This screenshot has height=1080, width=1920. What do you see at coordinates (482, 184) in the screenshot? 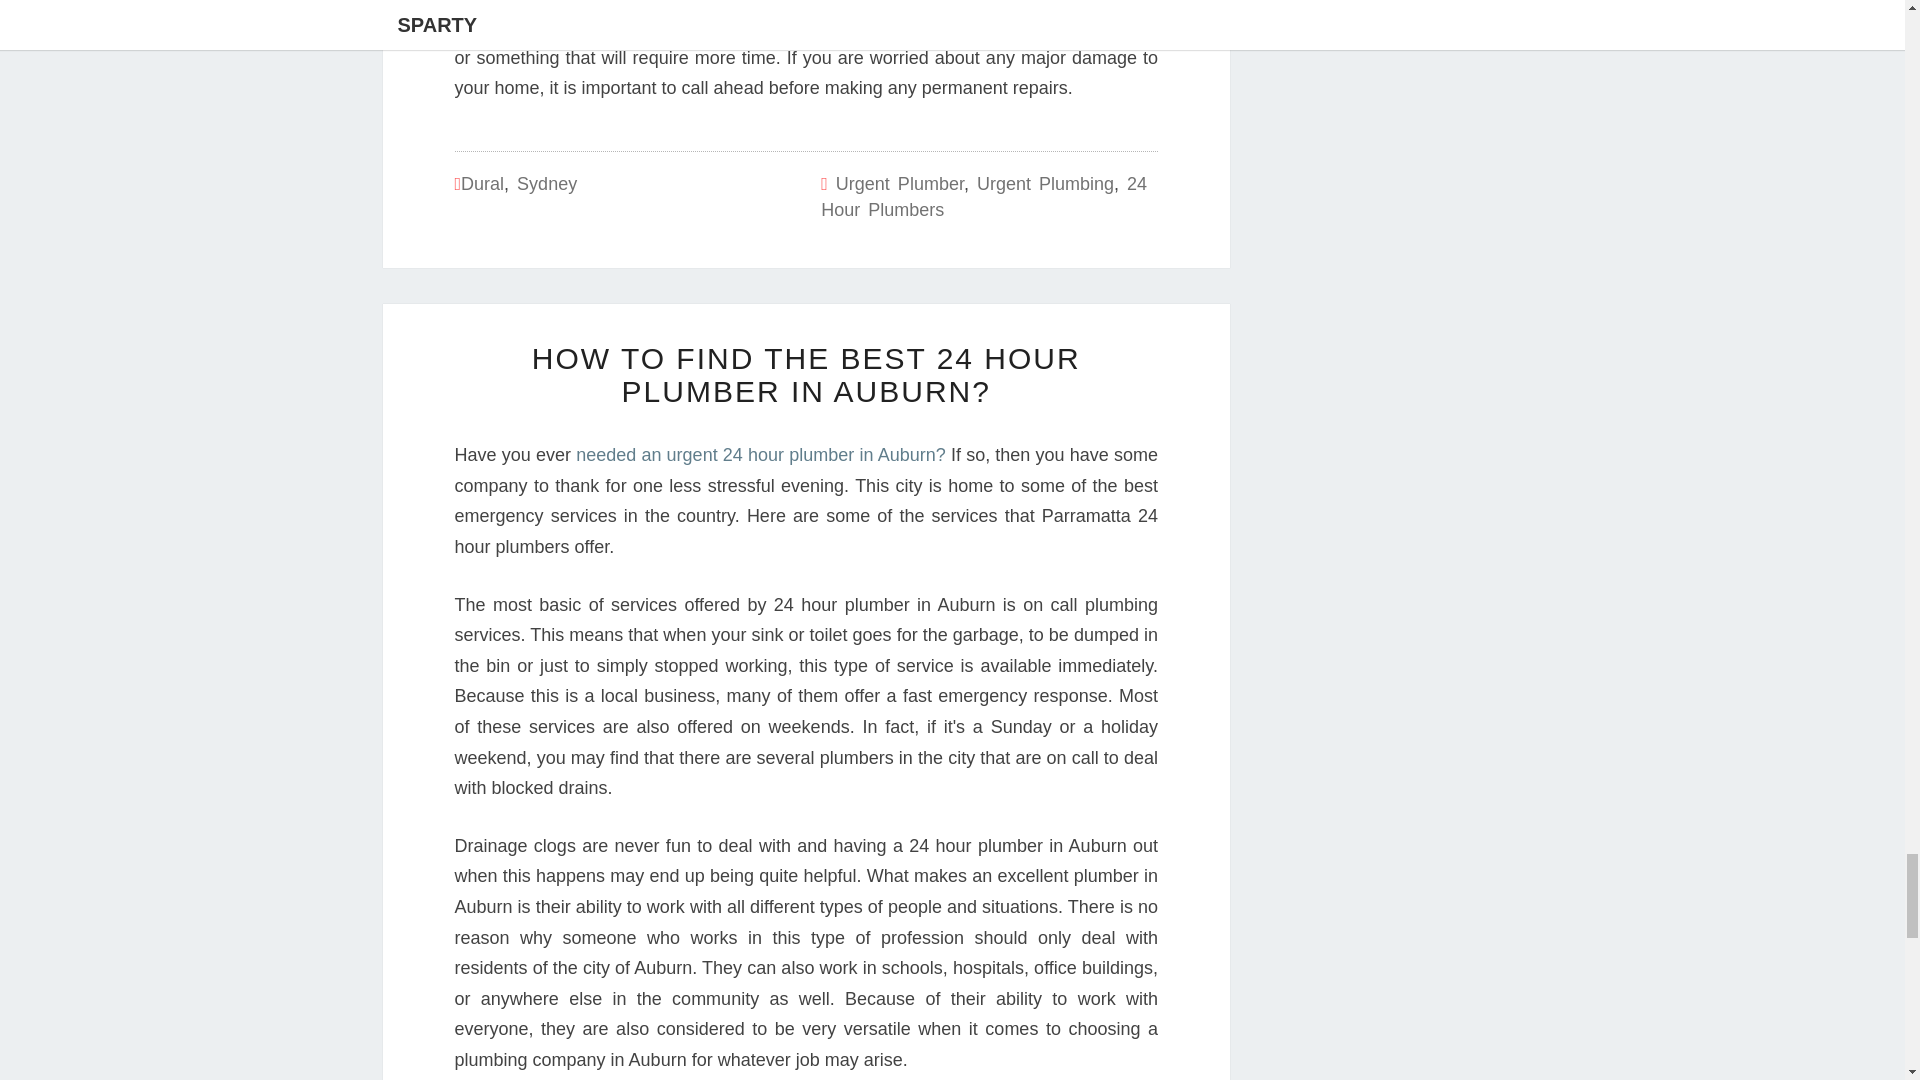
I see `Dural` at bounding box center [482, 184].